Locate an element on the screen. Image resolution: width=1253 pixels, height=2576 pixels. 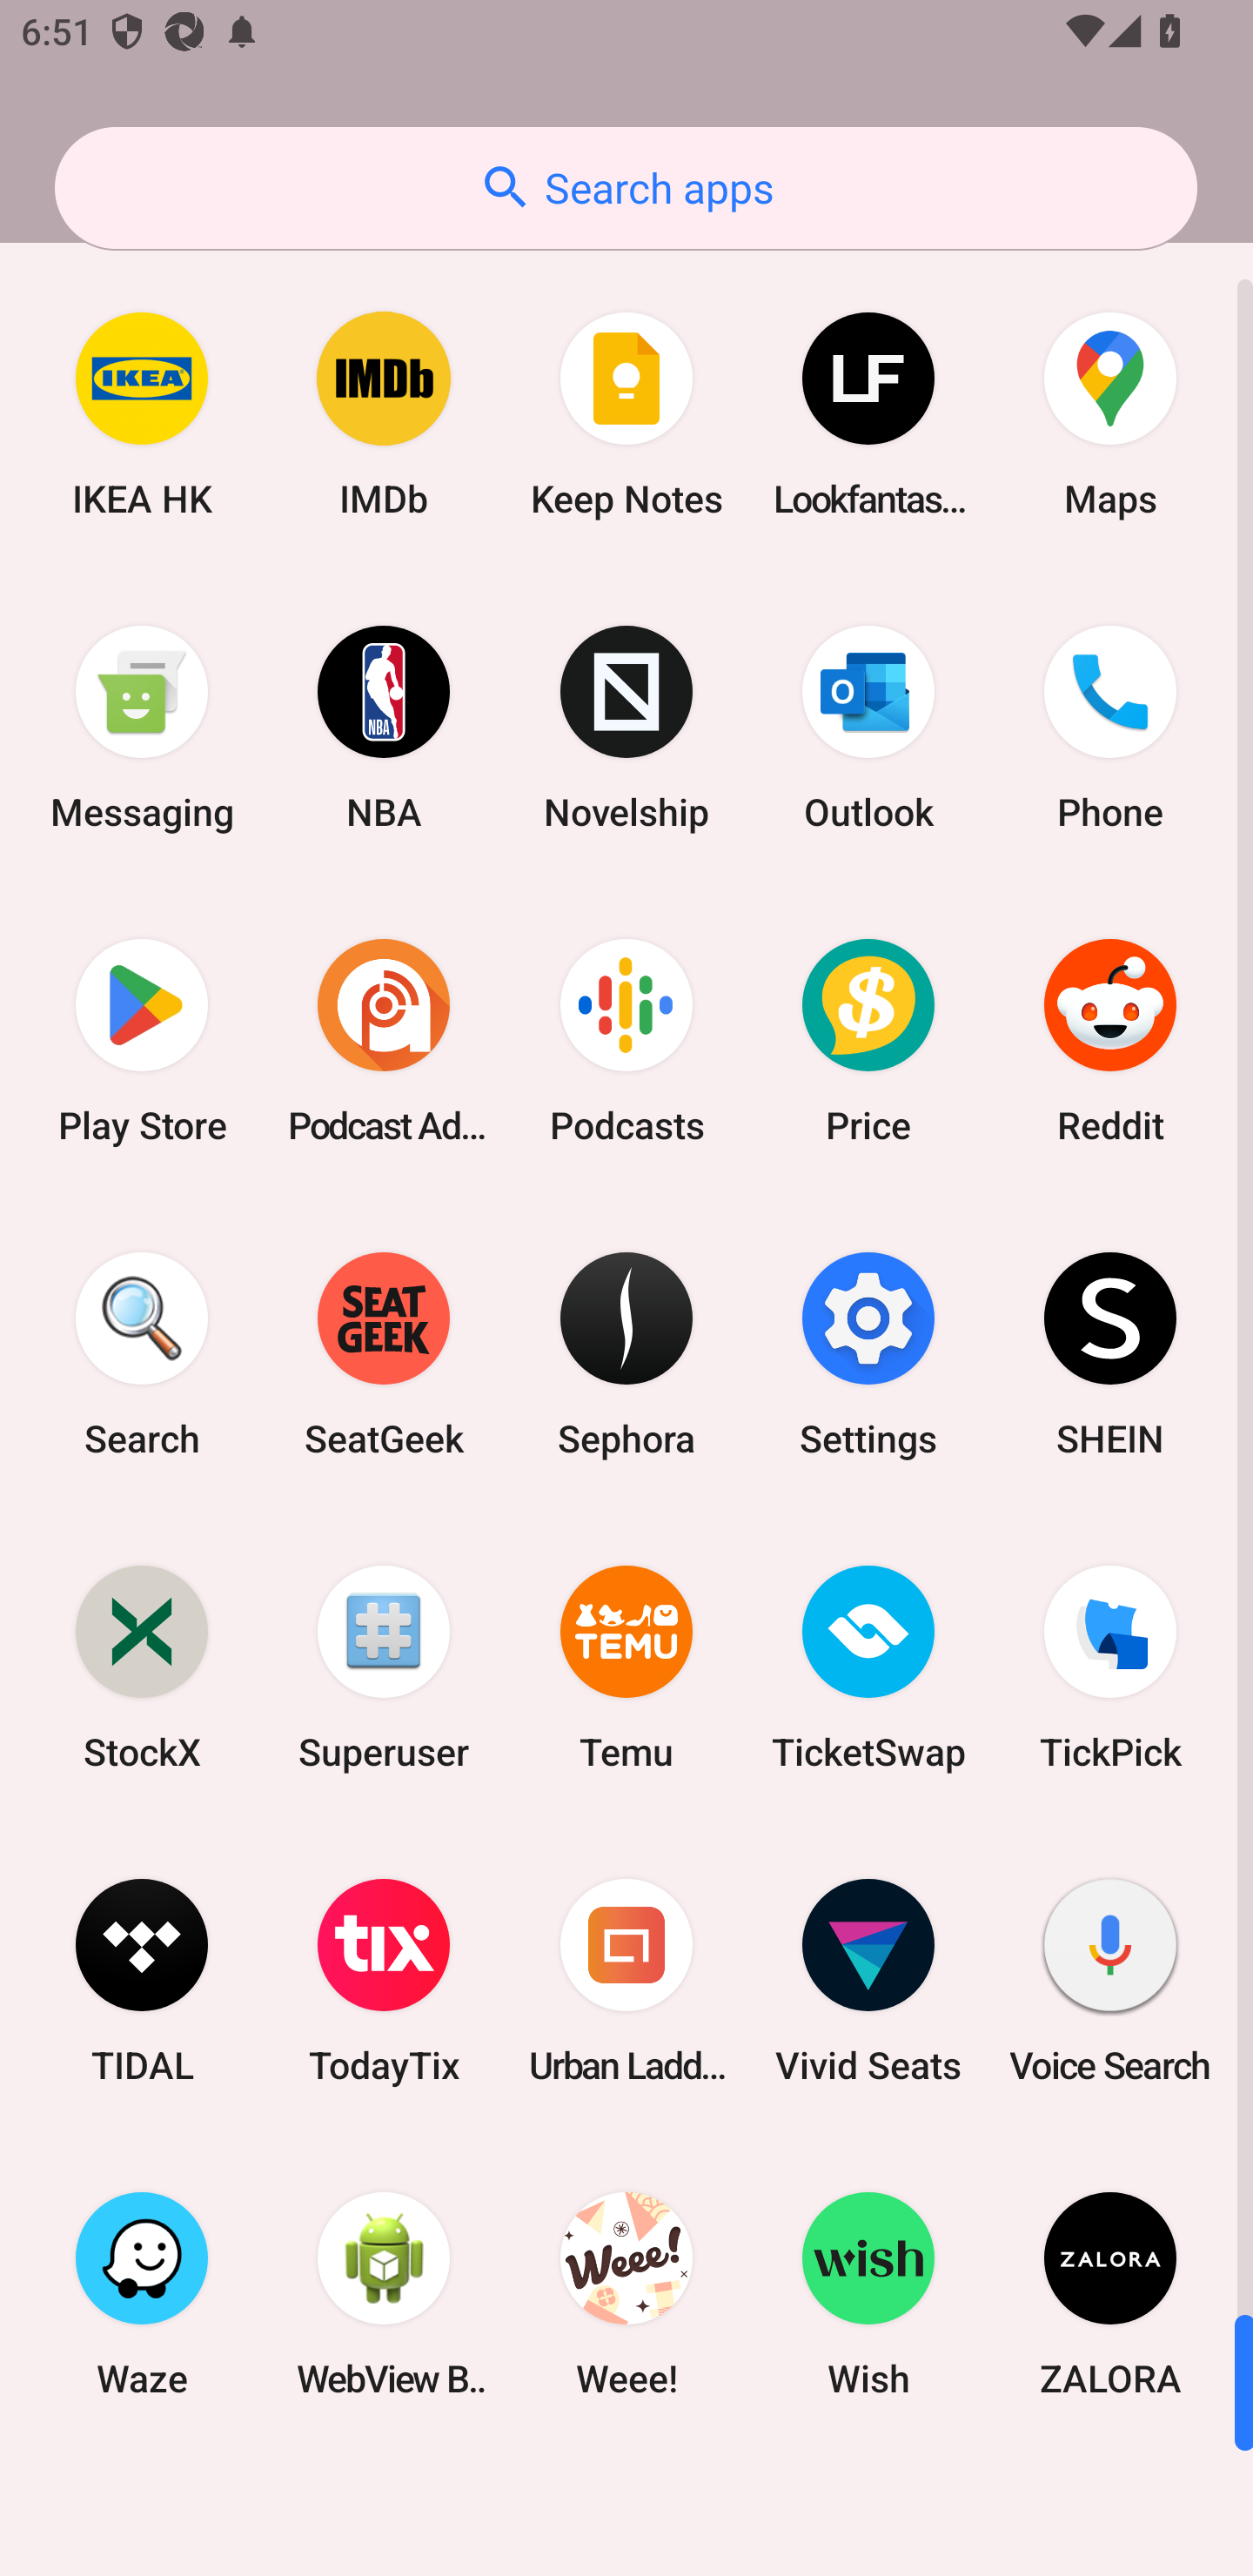
Reddit is located at coordinates (1110, 1041).